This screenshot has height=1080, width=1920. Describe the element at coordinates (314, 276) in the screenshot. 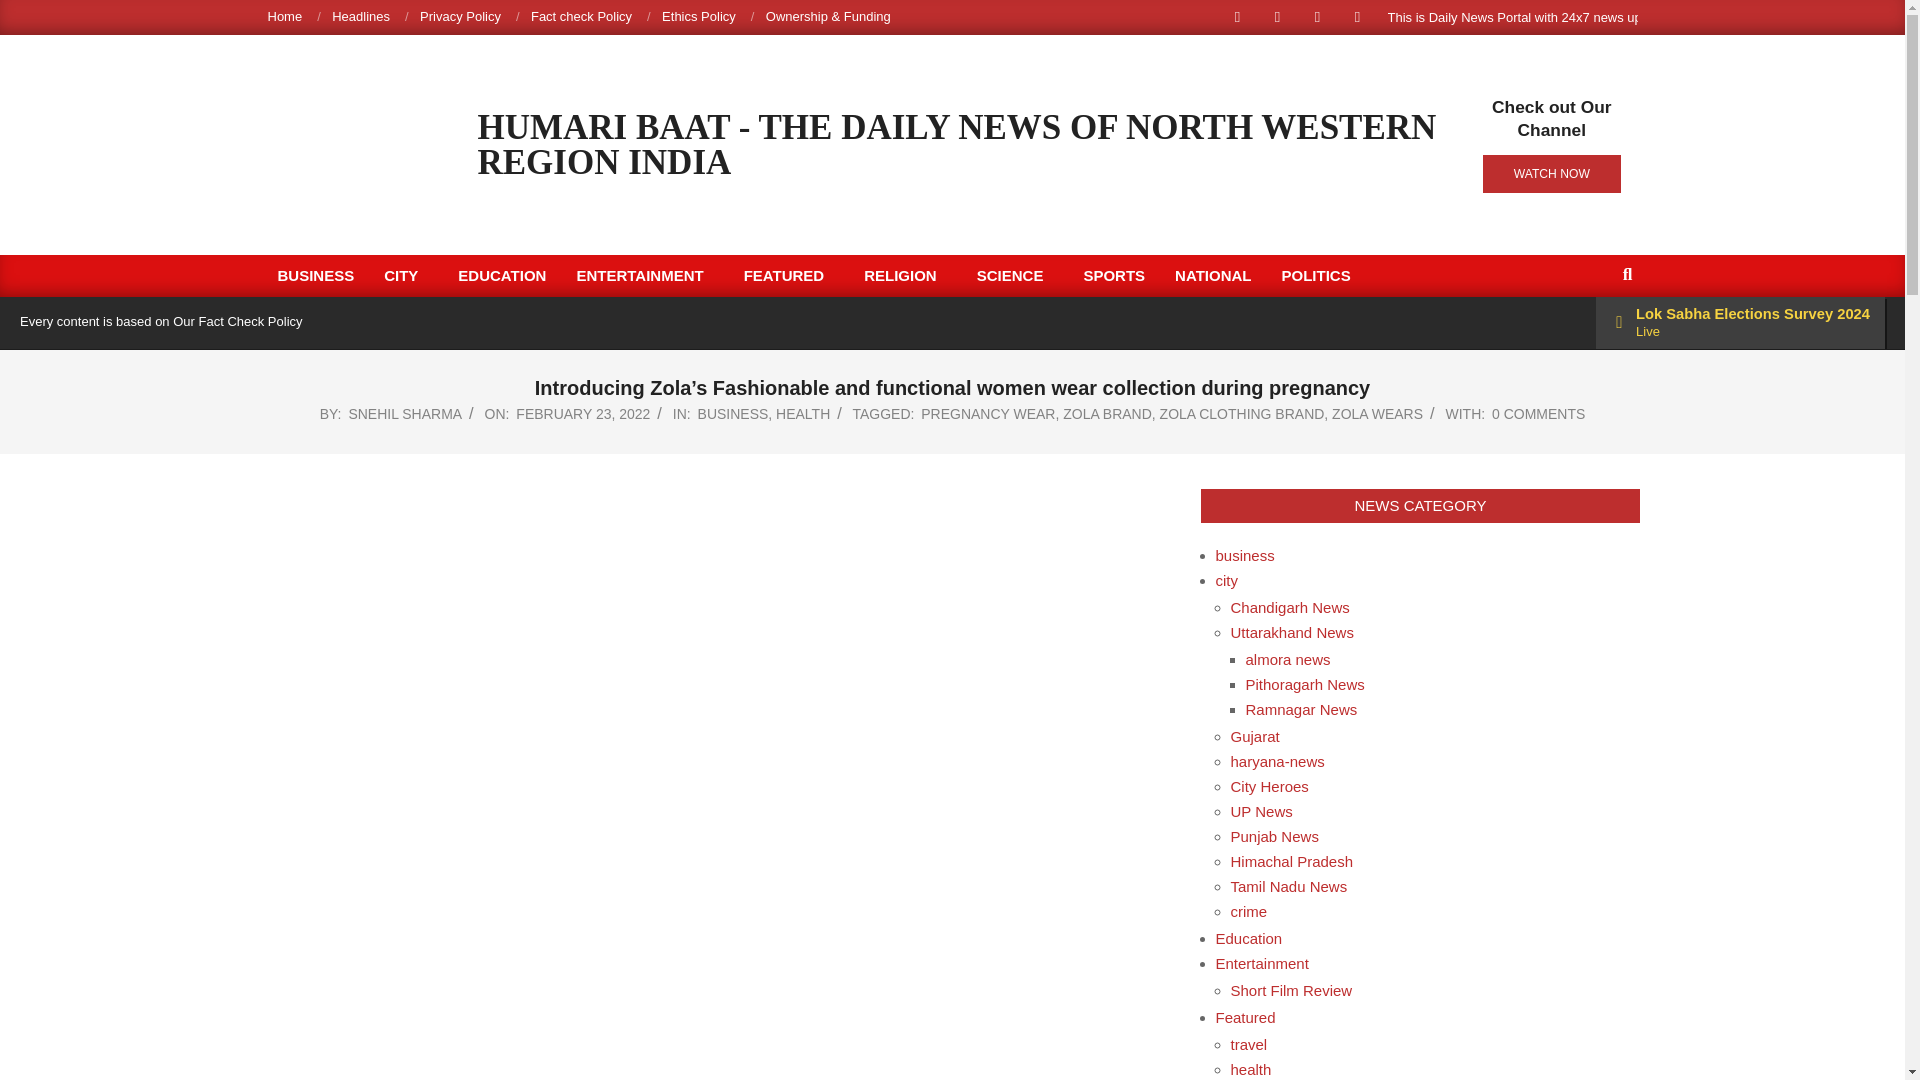

I see `BUSINESS` at that location.